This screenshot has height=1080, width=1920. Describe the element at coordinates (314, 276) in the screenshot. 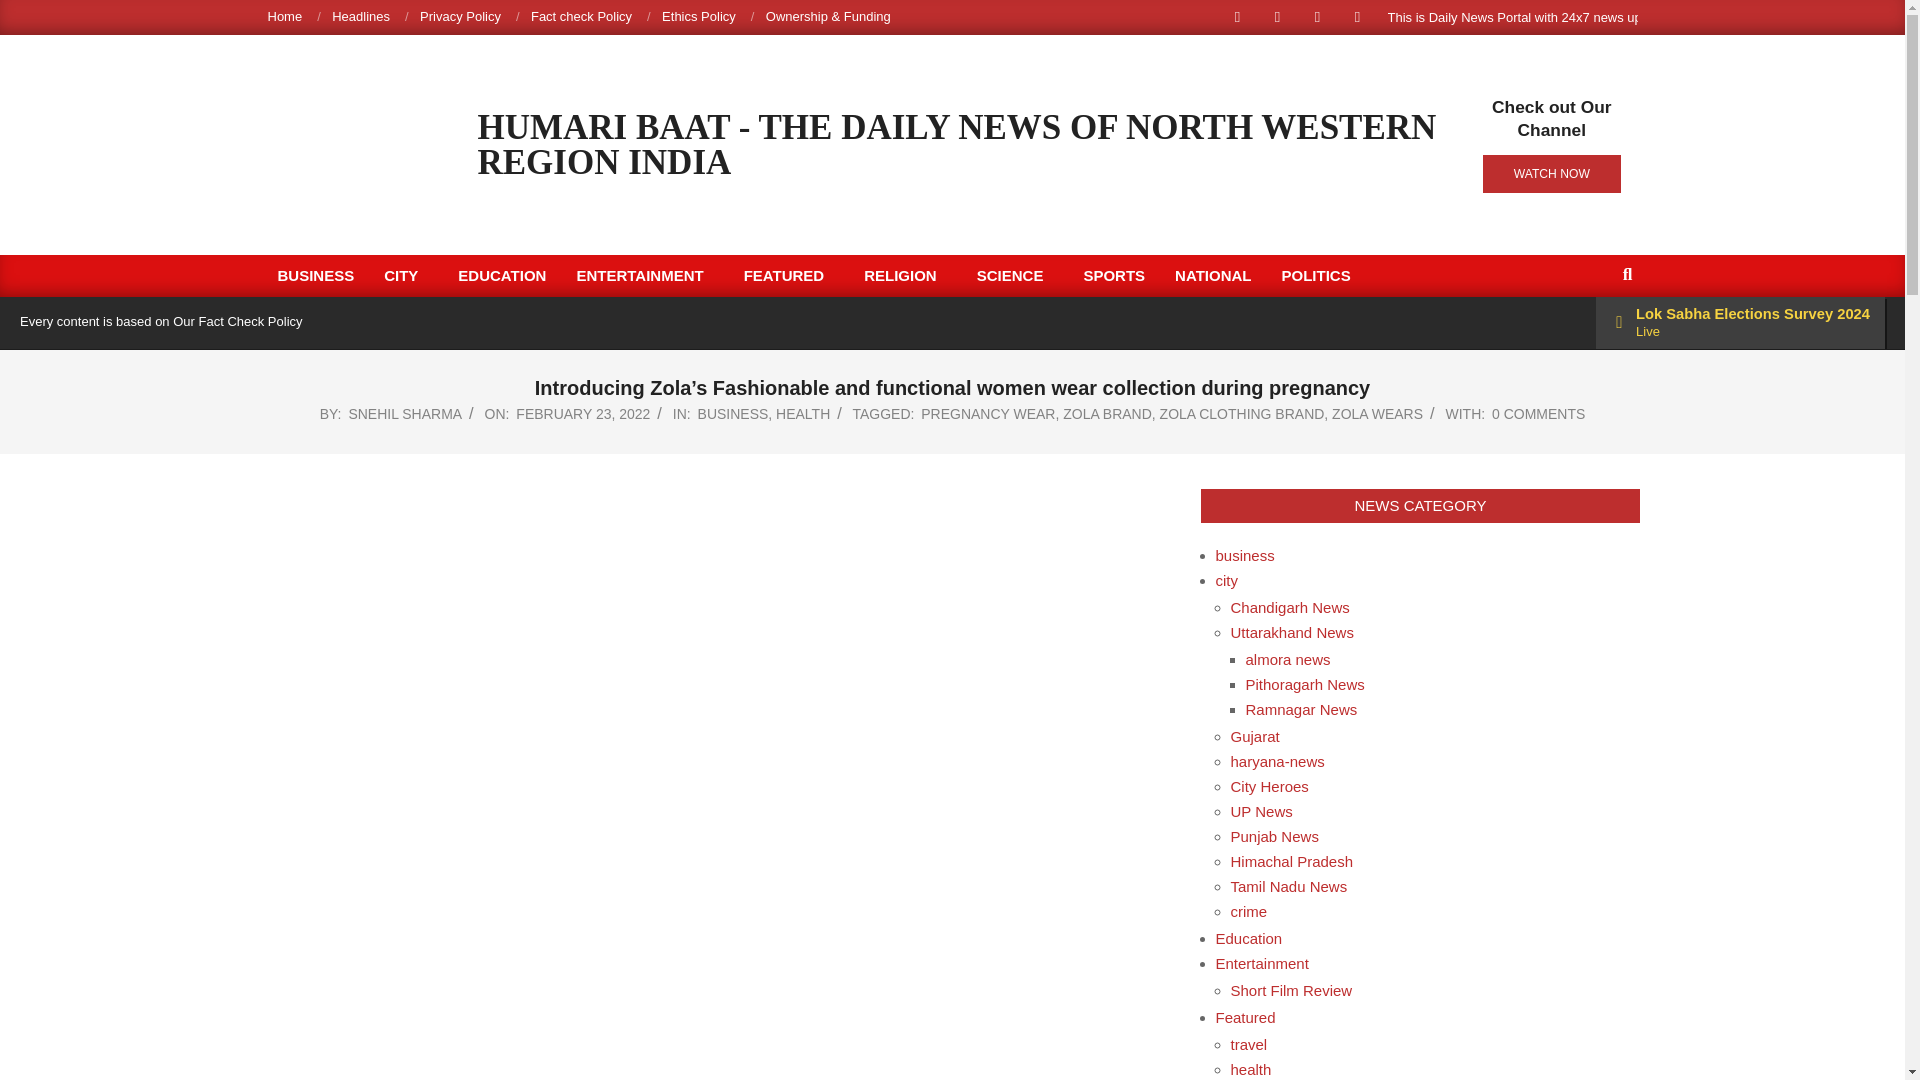

I see `BUSINESS` at that location.